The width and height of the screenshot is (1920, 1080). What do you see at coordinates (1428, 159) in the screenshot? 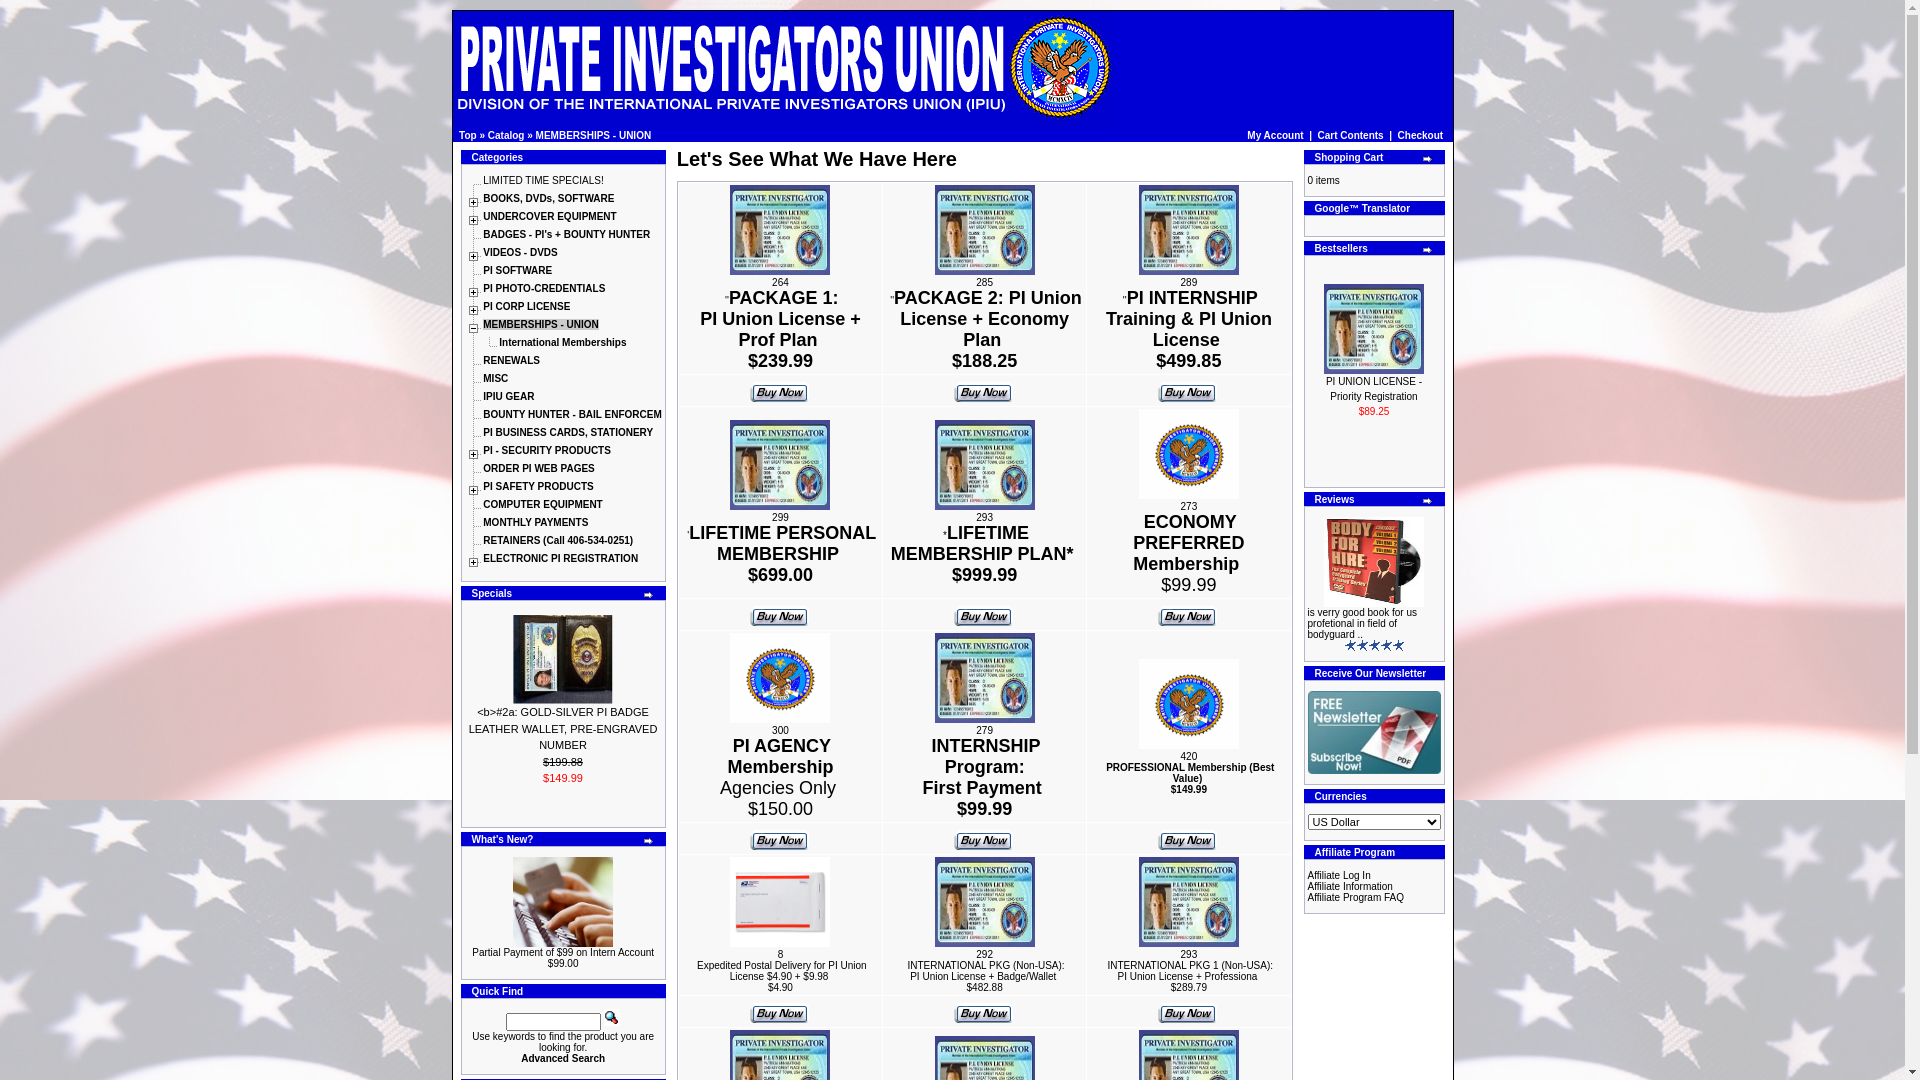
I see ` more ` at bounding box center [1428, 159].